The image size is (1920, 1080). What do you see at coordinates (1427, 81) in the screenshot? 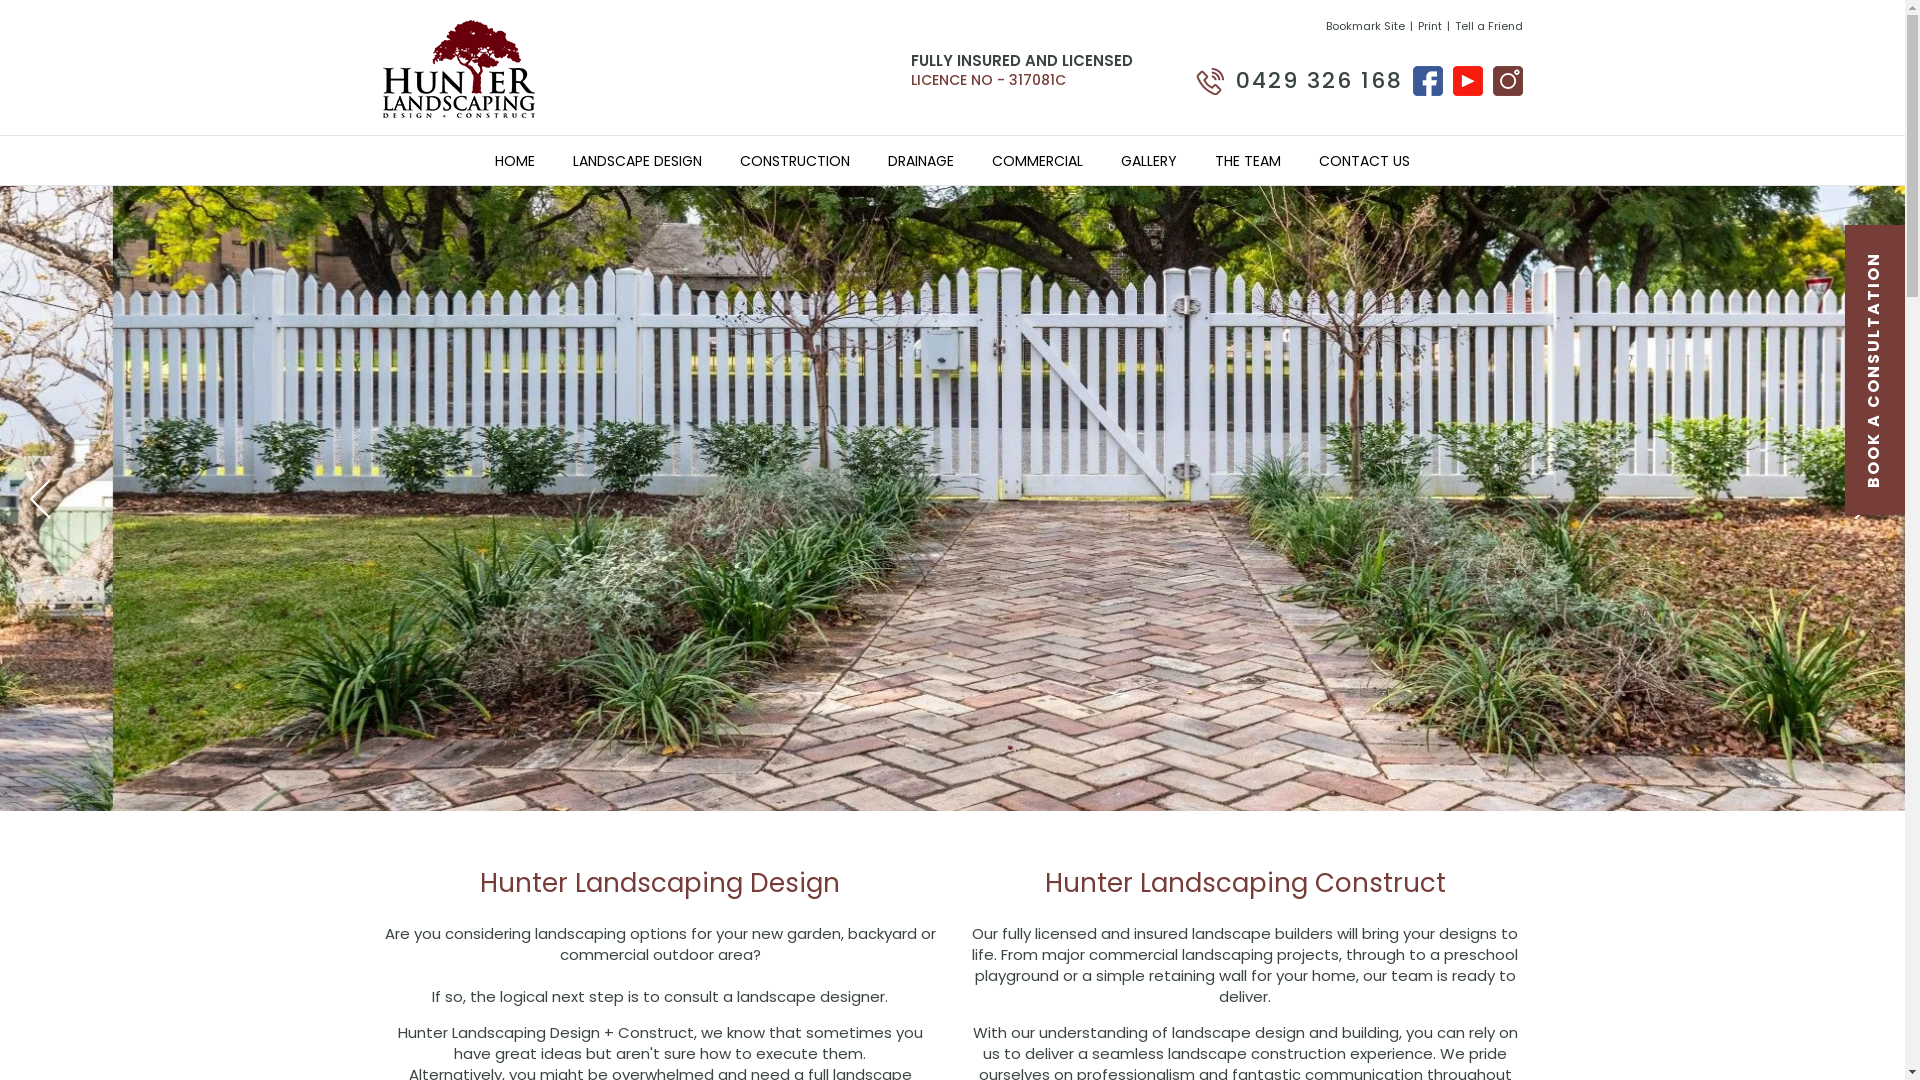
I see `facebook` at bounding box center [1427, 81].